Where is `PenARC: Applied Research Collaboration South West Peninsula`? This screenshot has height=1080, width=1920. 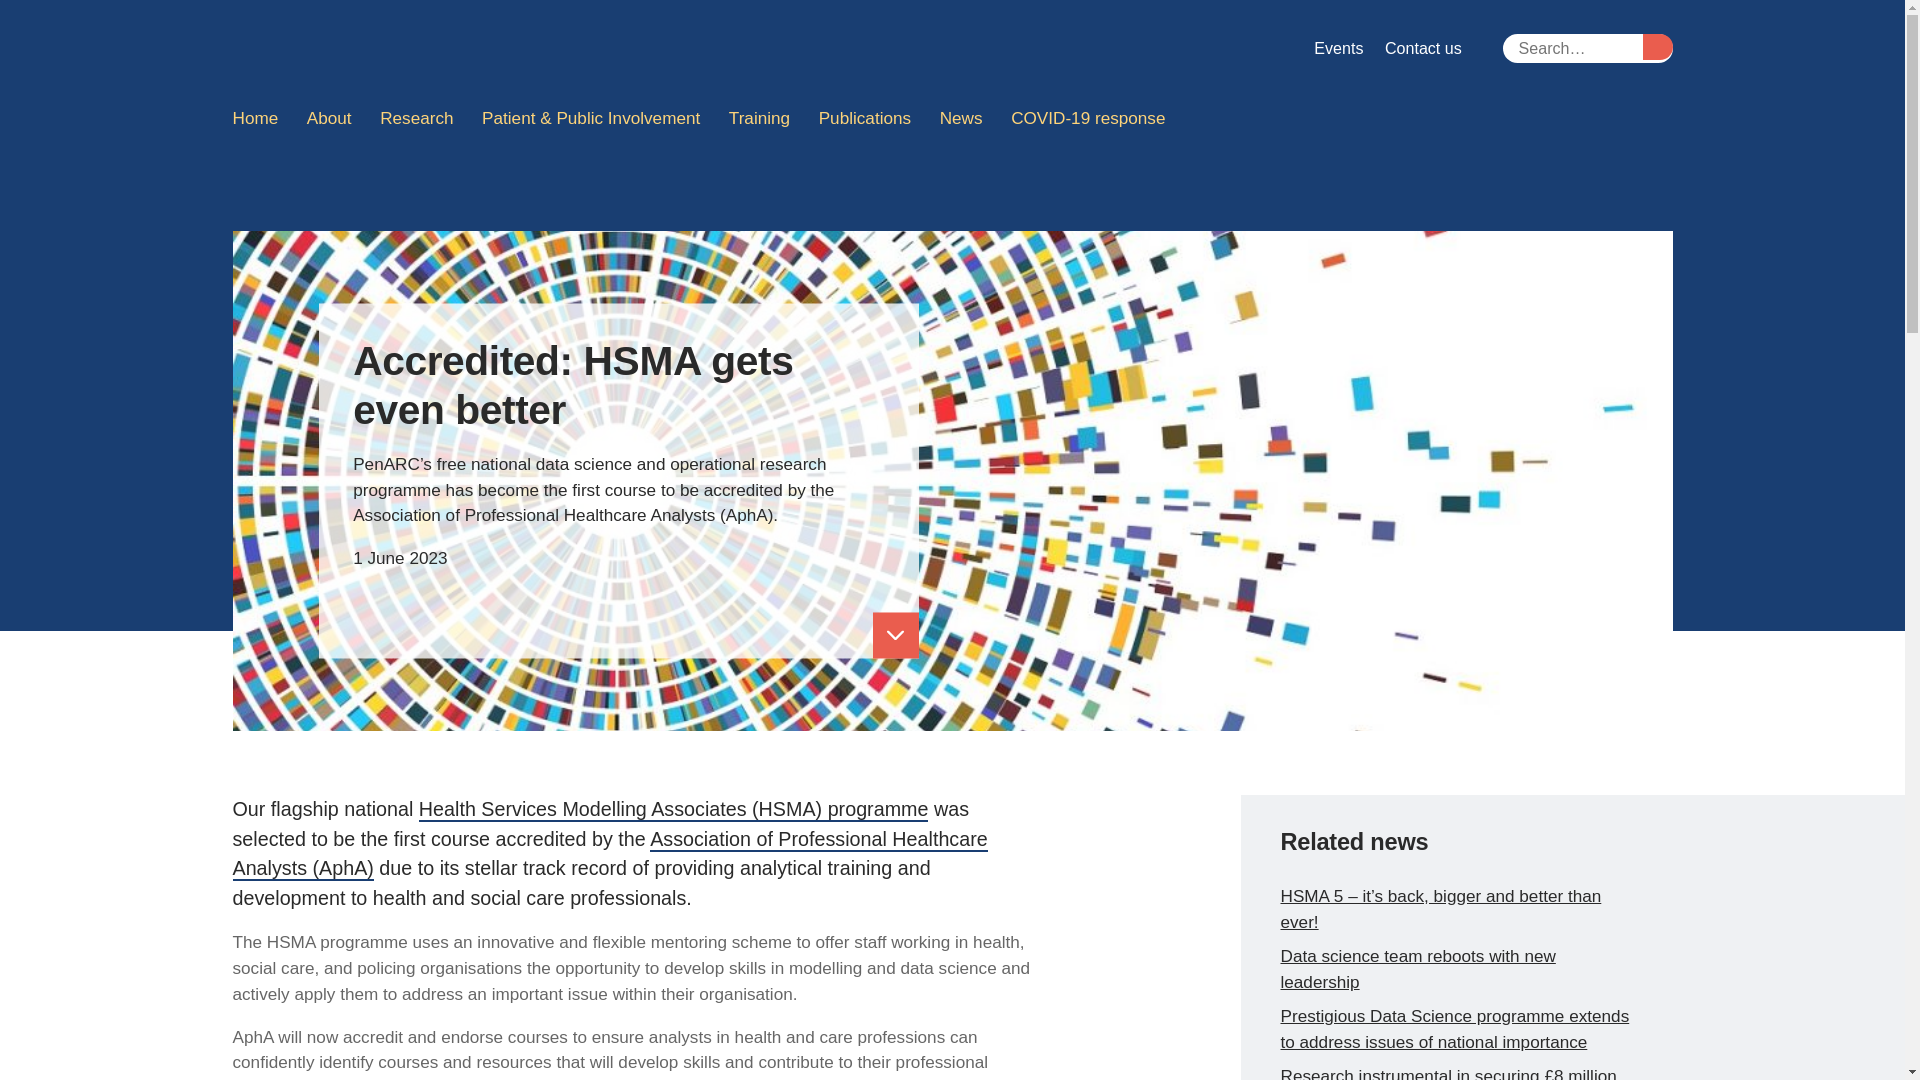
PenARC: Applied Research Collaboration South West Peninsula is located at coordinates (417, 49).